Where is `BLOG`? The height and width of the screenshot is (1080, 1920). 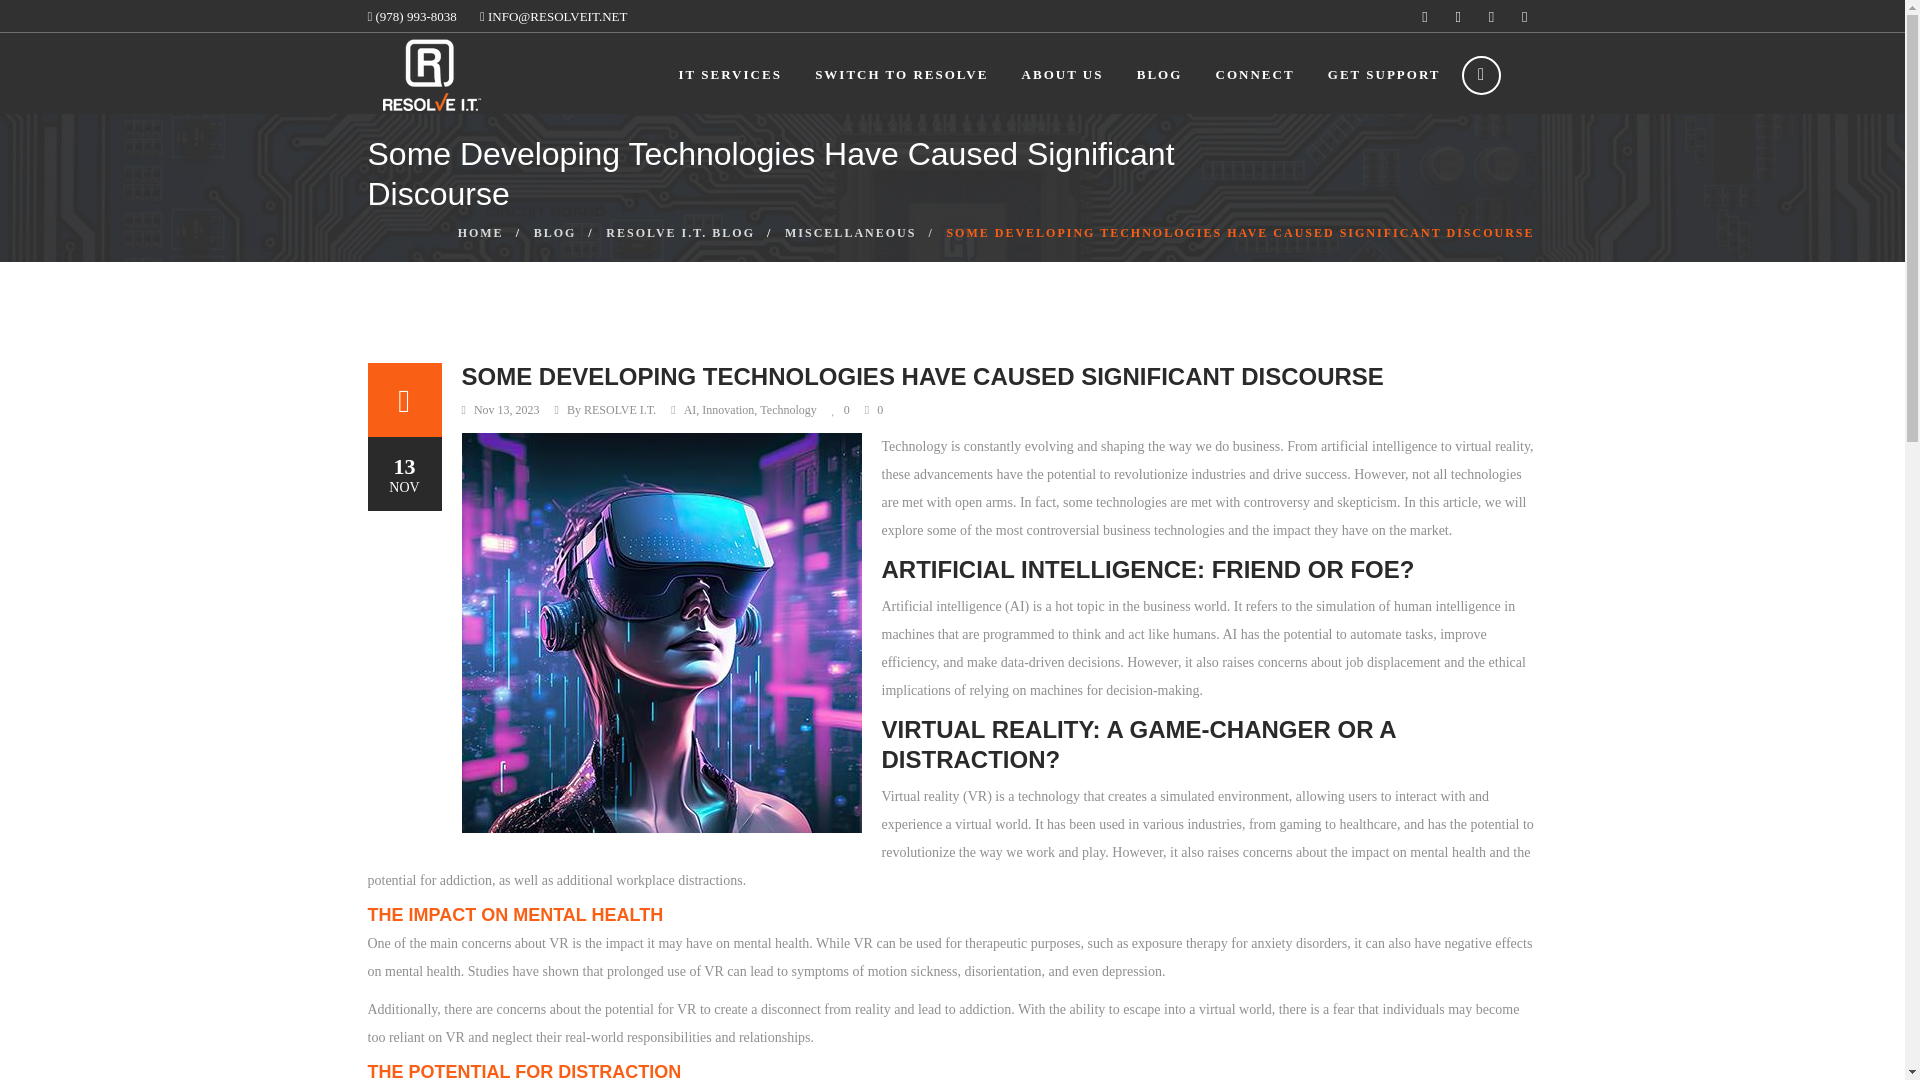 BLOG is located at coordinates (1159, 74).